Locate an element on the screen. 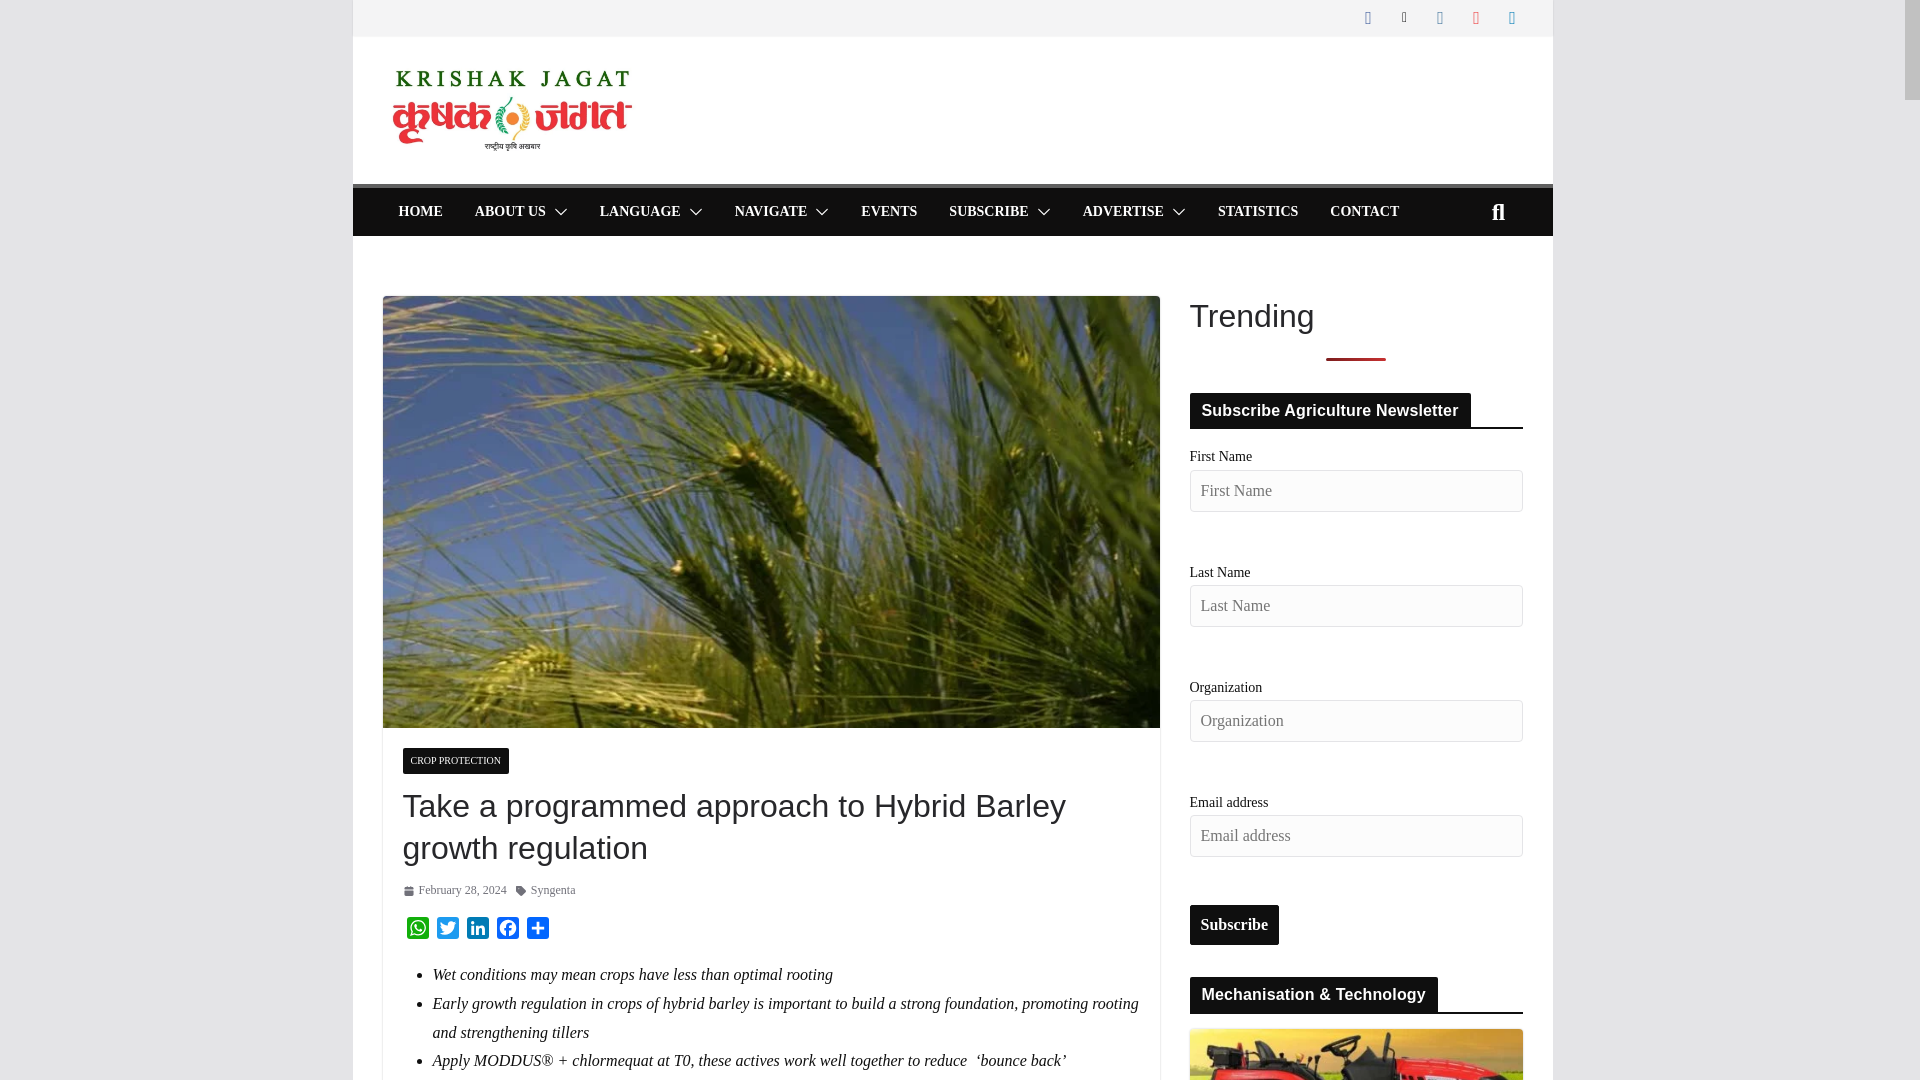 This screenshot has height=1080, width=1920. LANGUAGE is located at coordinates (640, 211).